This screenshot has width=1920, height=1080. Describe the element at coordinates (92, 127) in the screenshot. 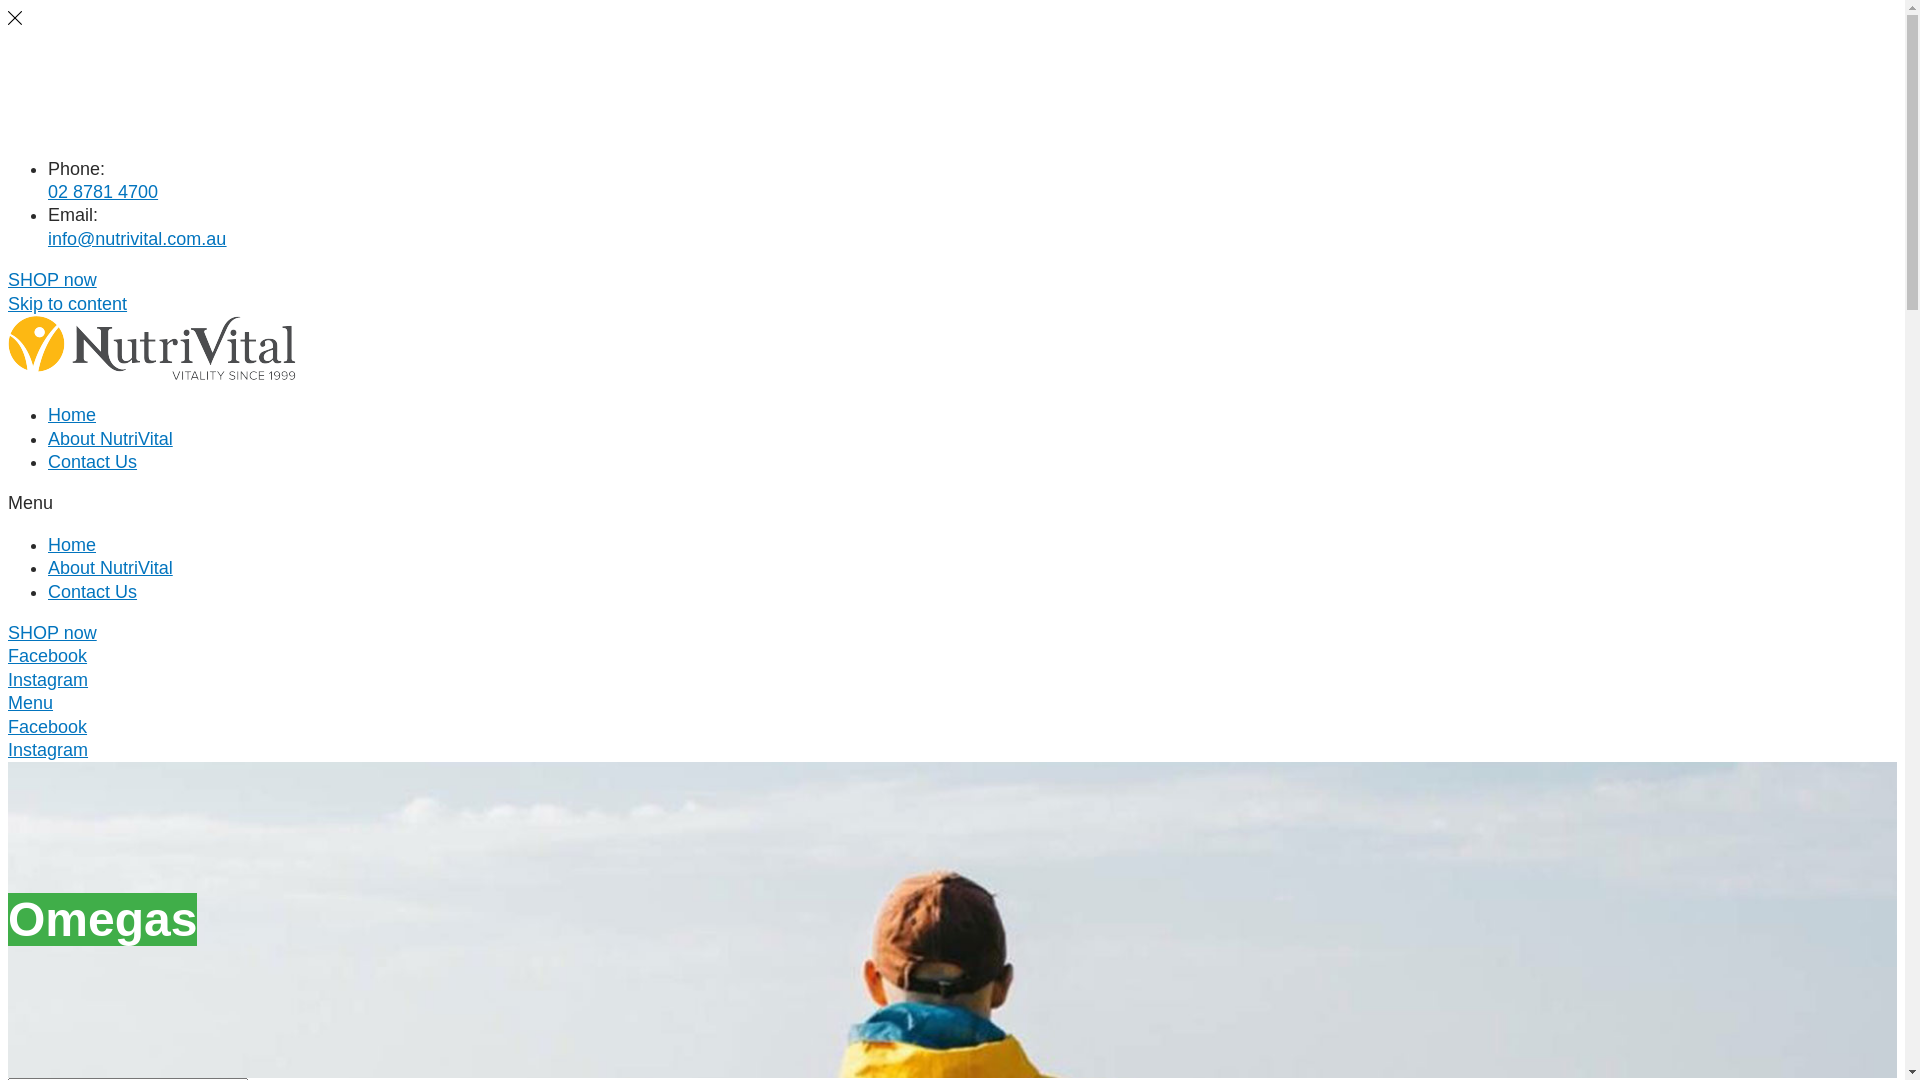

I see `Contact Us` at that location.